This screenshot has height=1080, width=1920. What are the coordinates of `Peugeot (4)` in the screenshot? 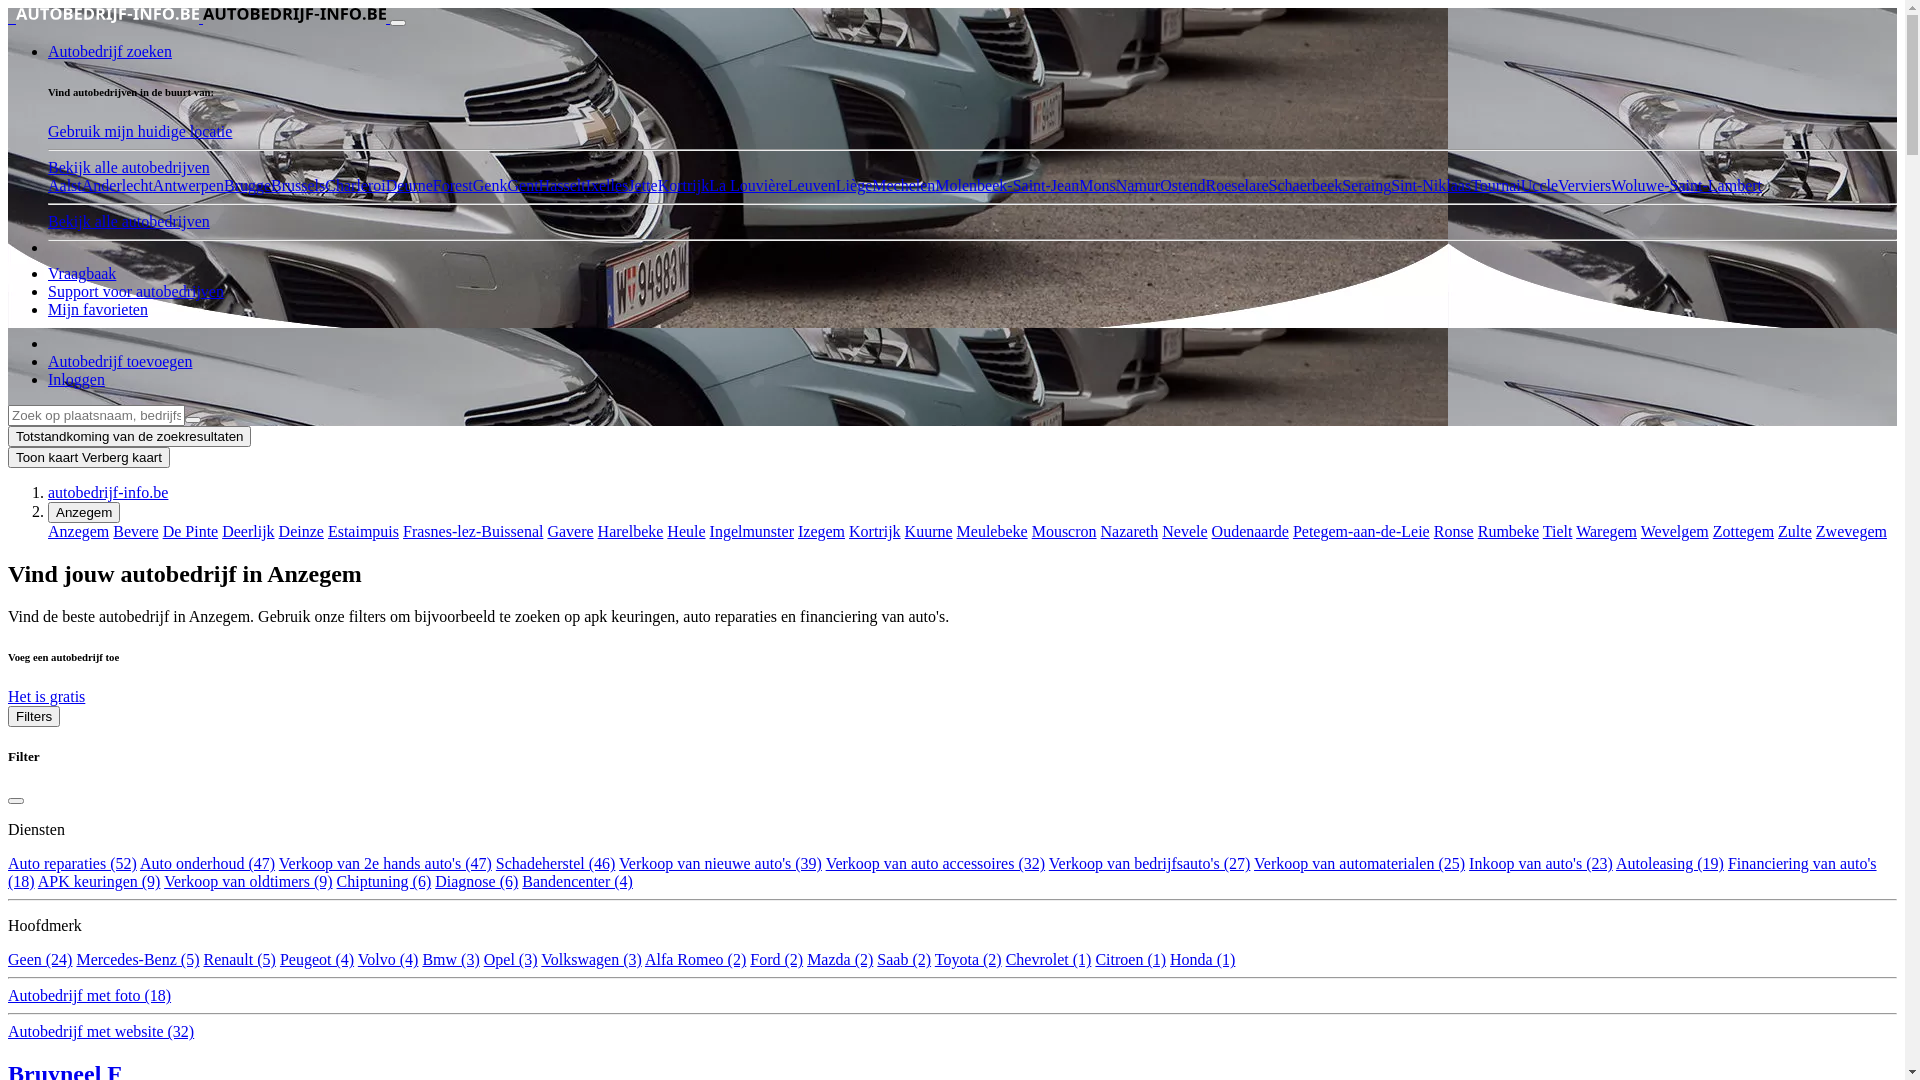 It's located at (317, 960).